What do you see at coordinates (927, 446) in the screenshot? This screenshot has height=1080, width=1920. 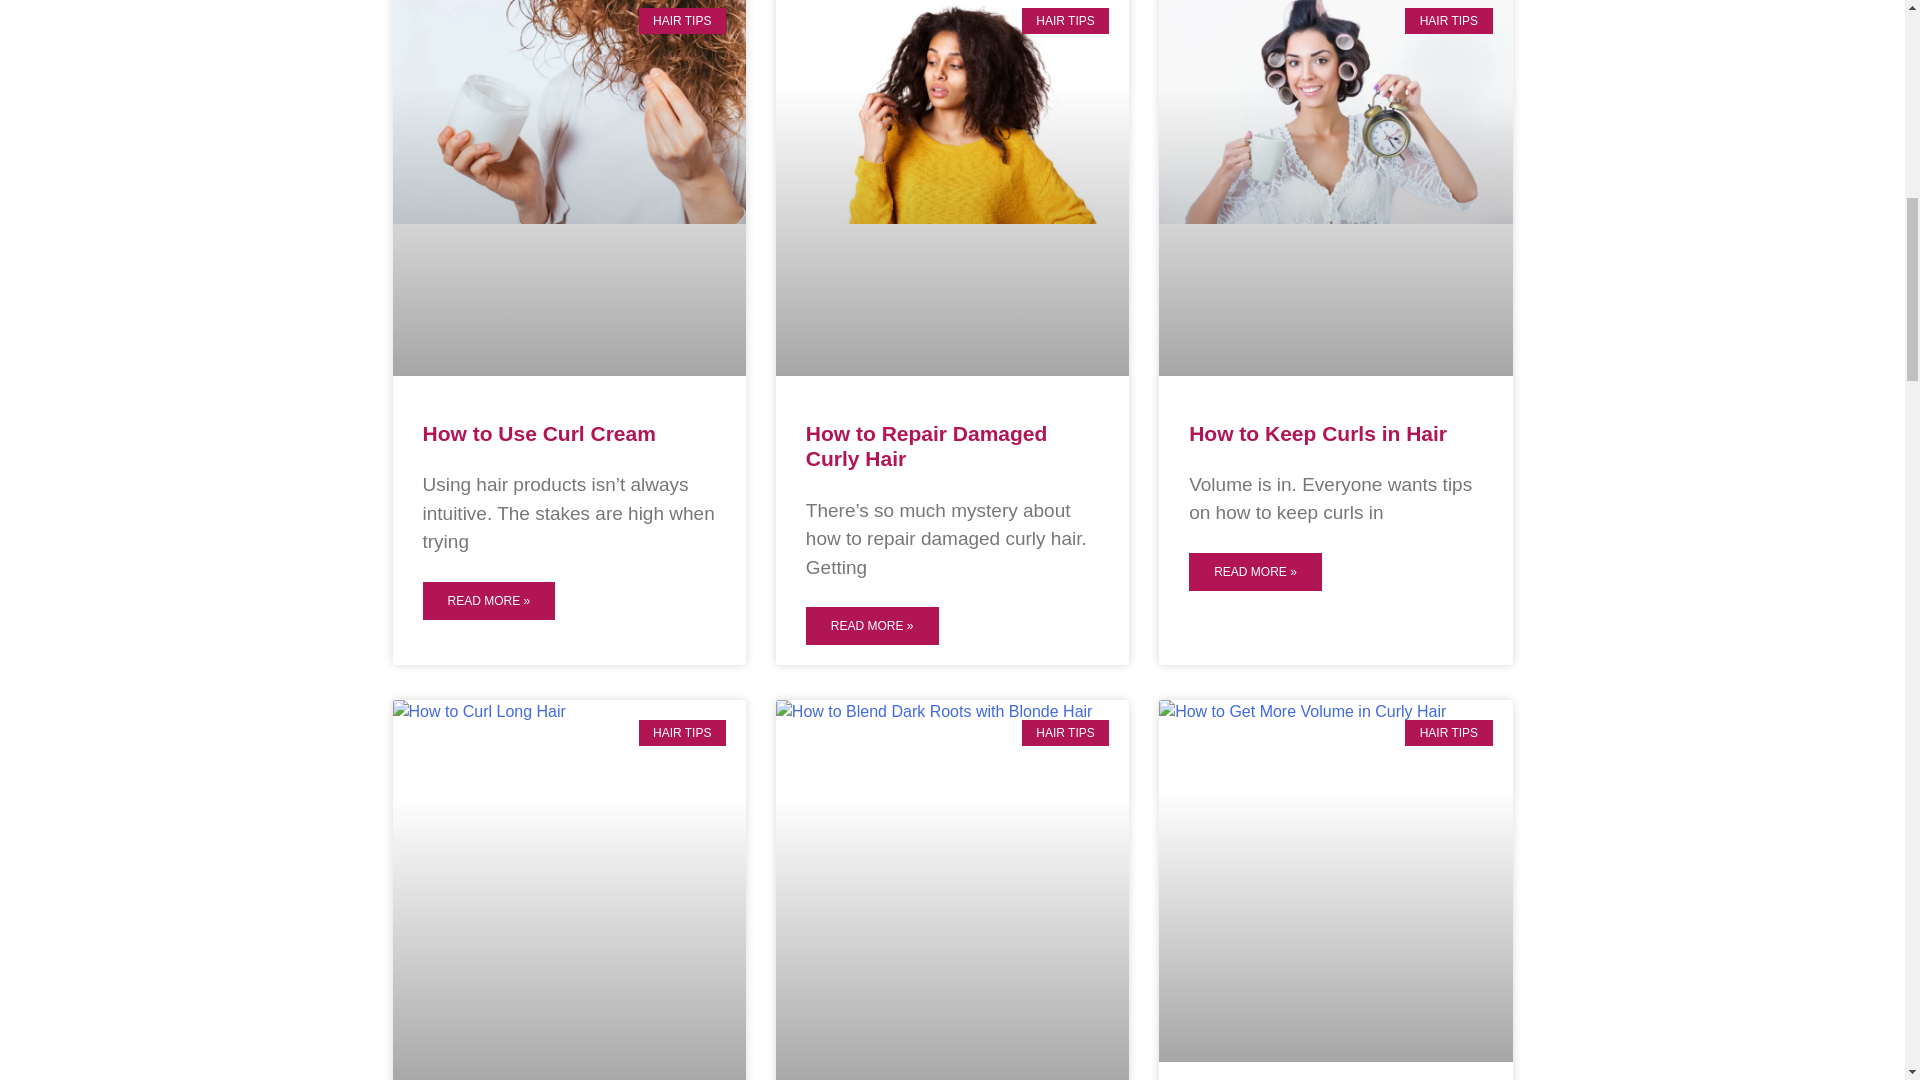 I see `How to Repair Damaged Curly Hair` at bounding box center [927, 446].